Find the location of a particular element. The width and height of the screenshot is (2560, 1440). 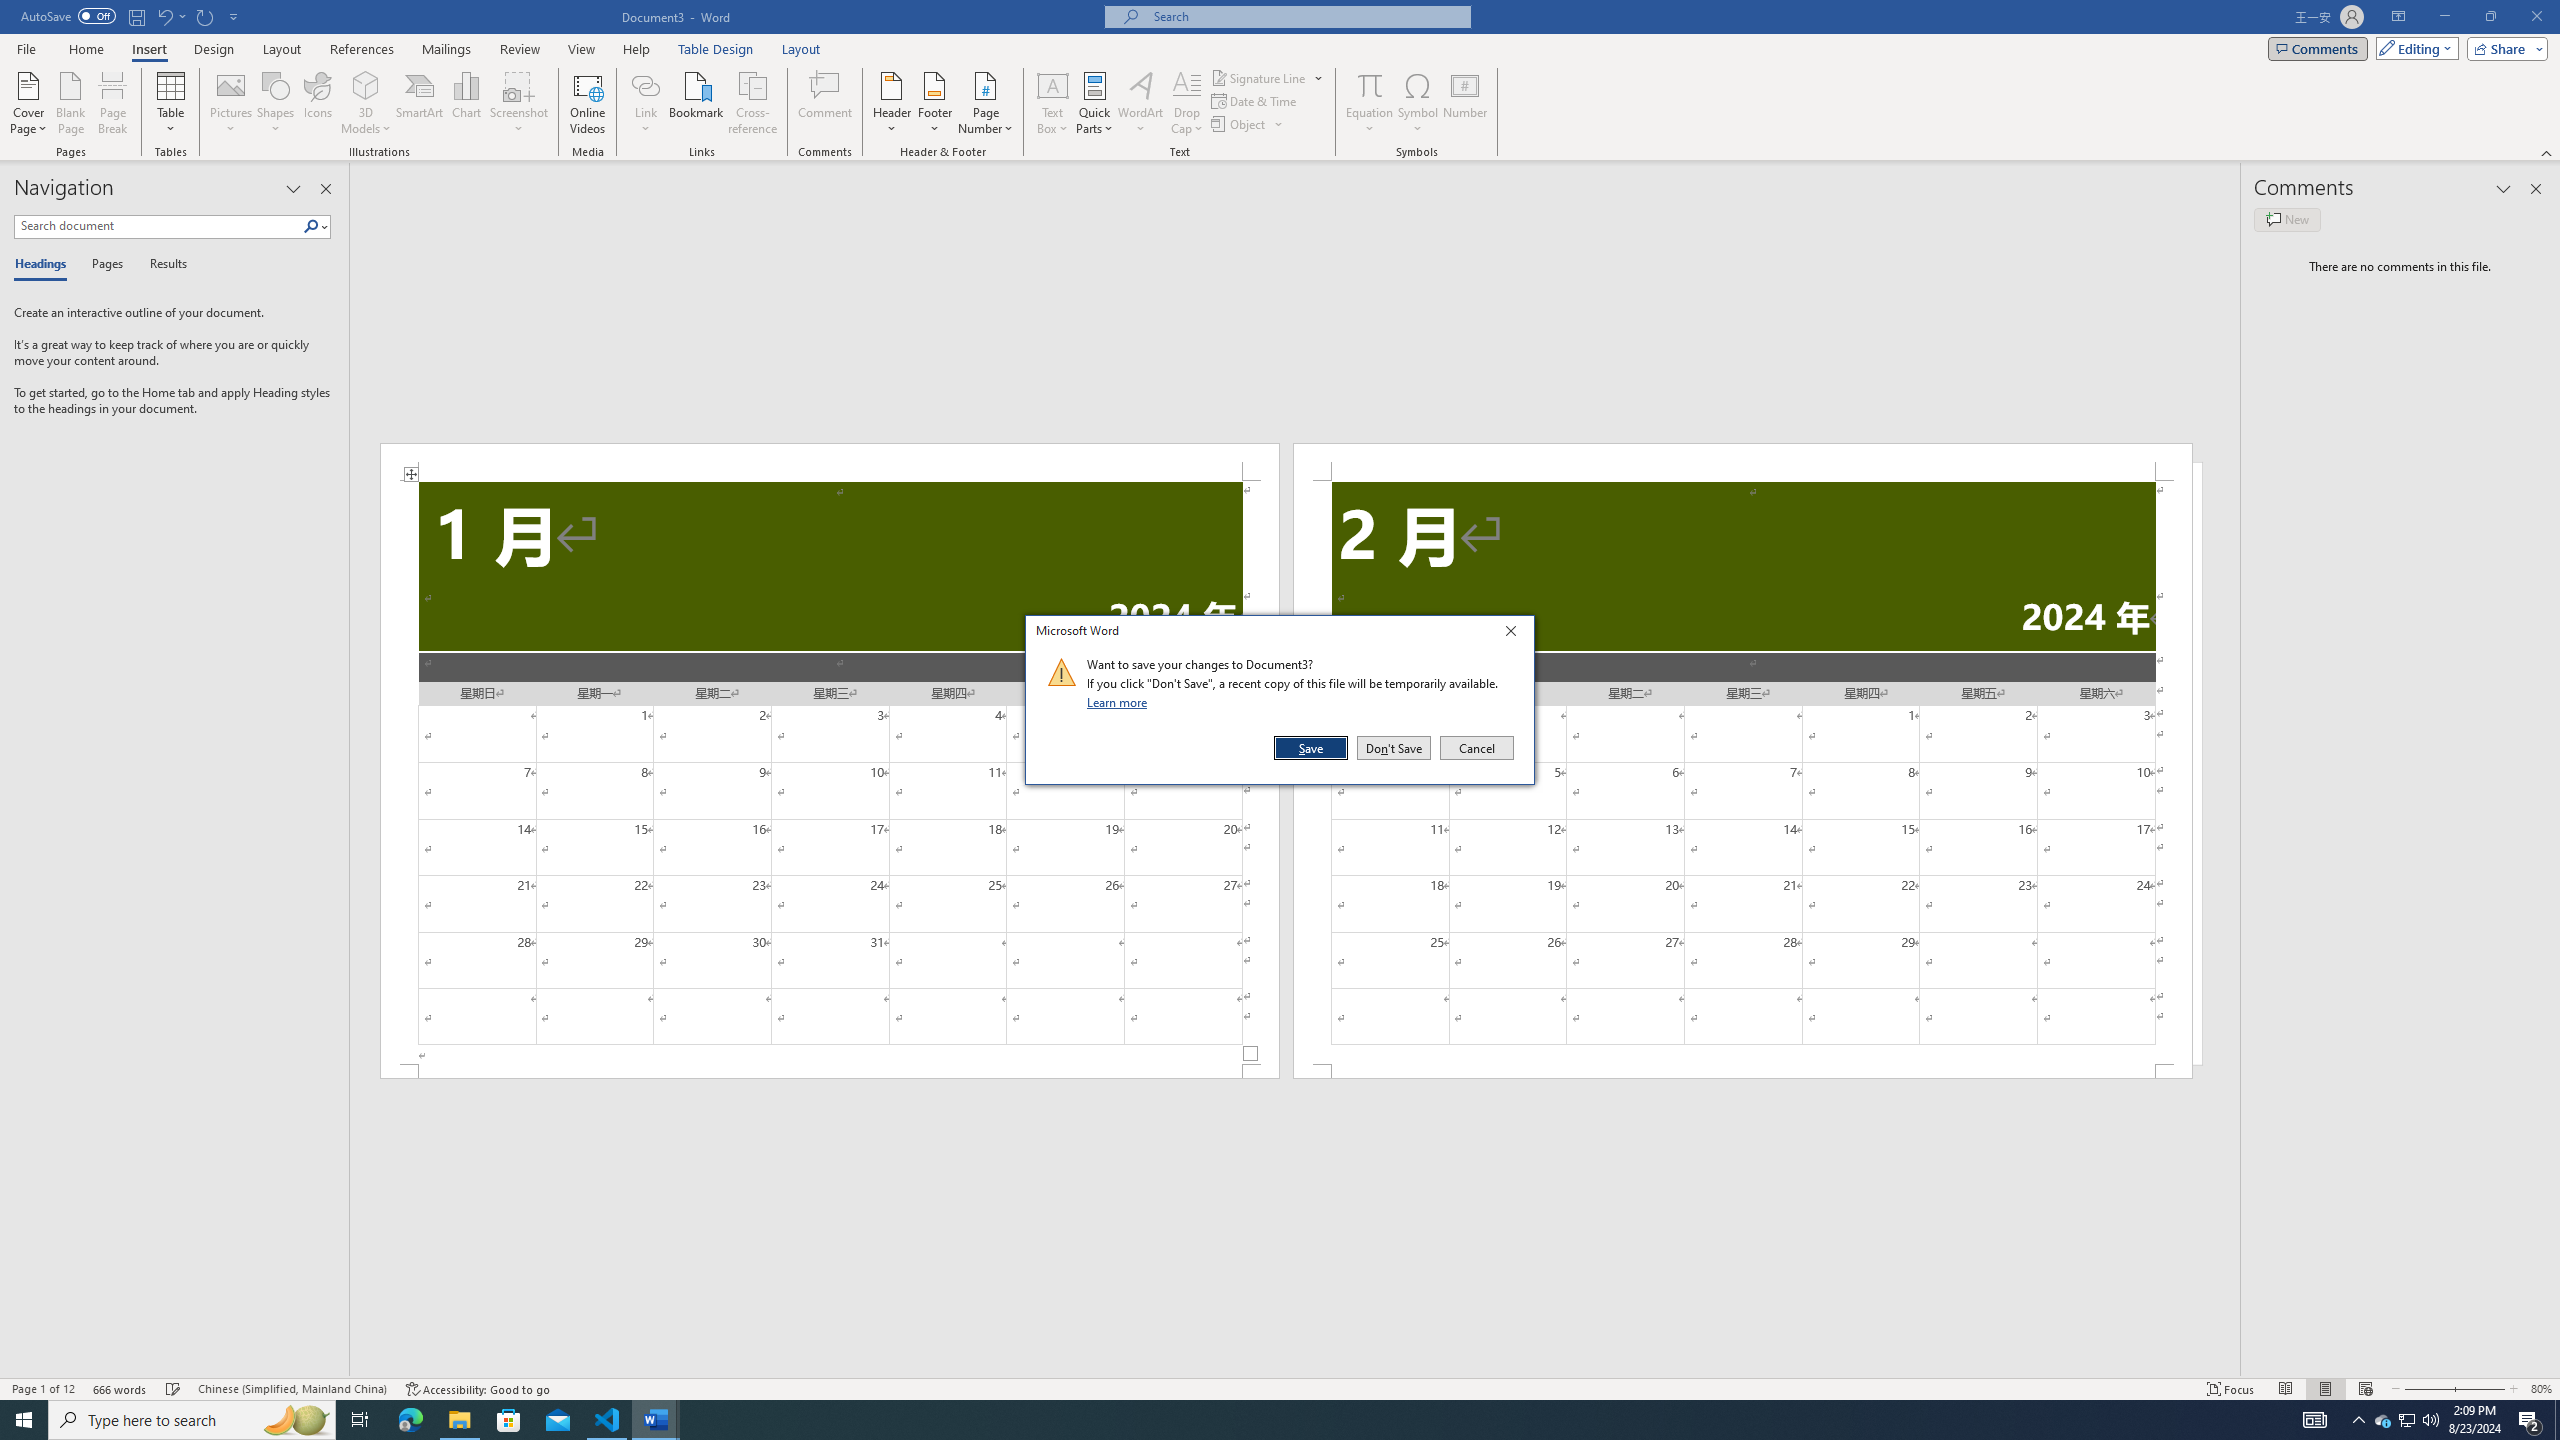

Cover Page is located at coordinates (29, 103).